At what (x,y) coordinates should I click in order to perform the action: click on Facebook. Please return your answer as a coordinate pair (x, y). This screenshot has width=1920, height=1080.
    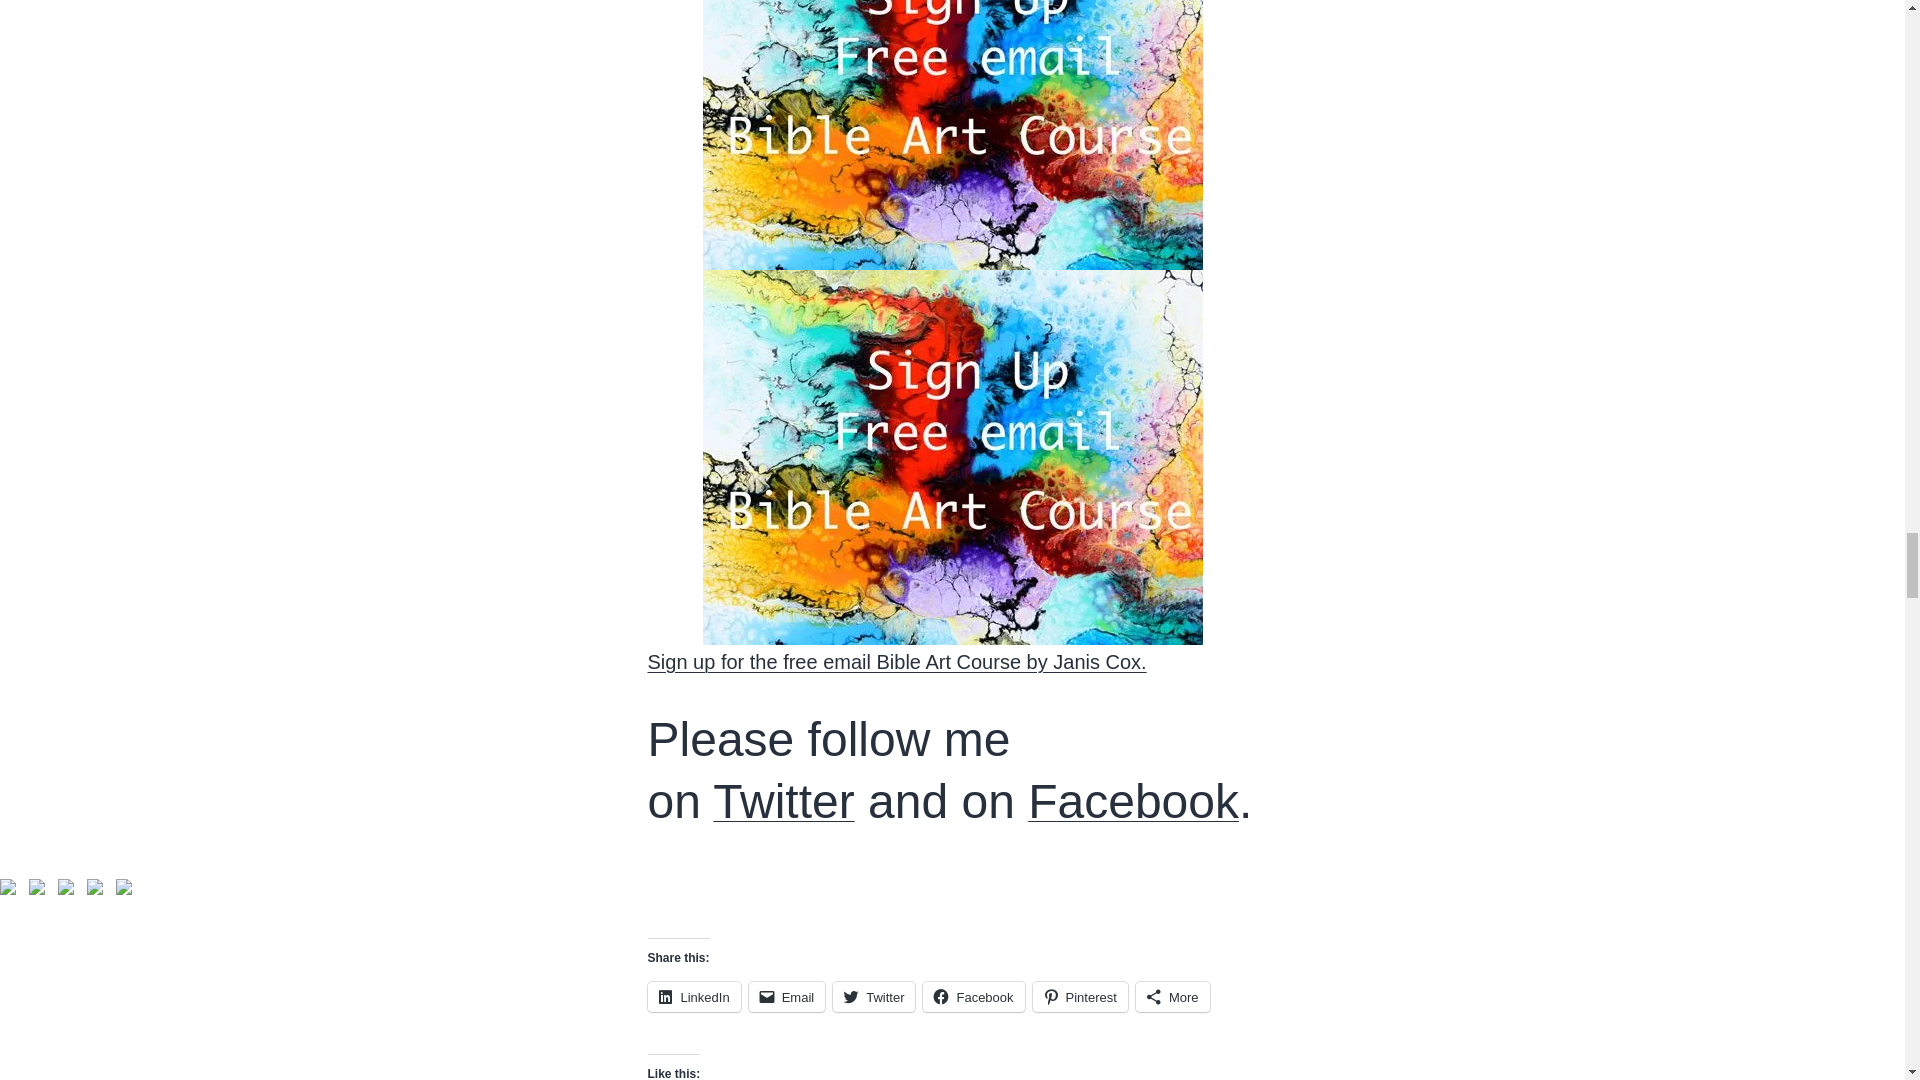
    Looking at the image, I should click on (1132, 802).